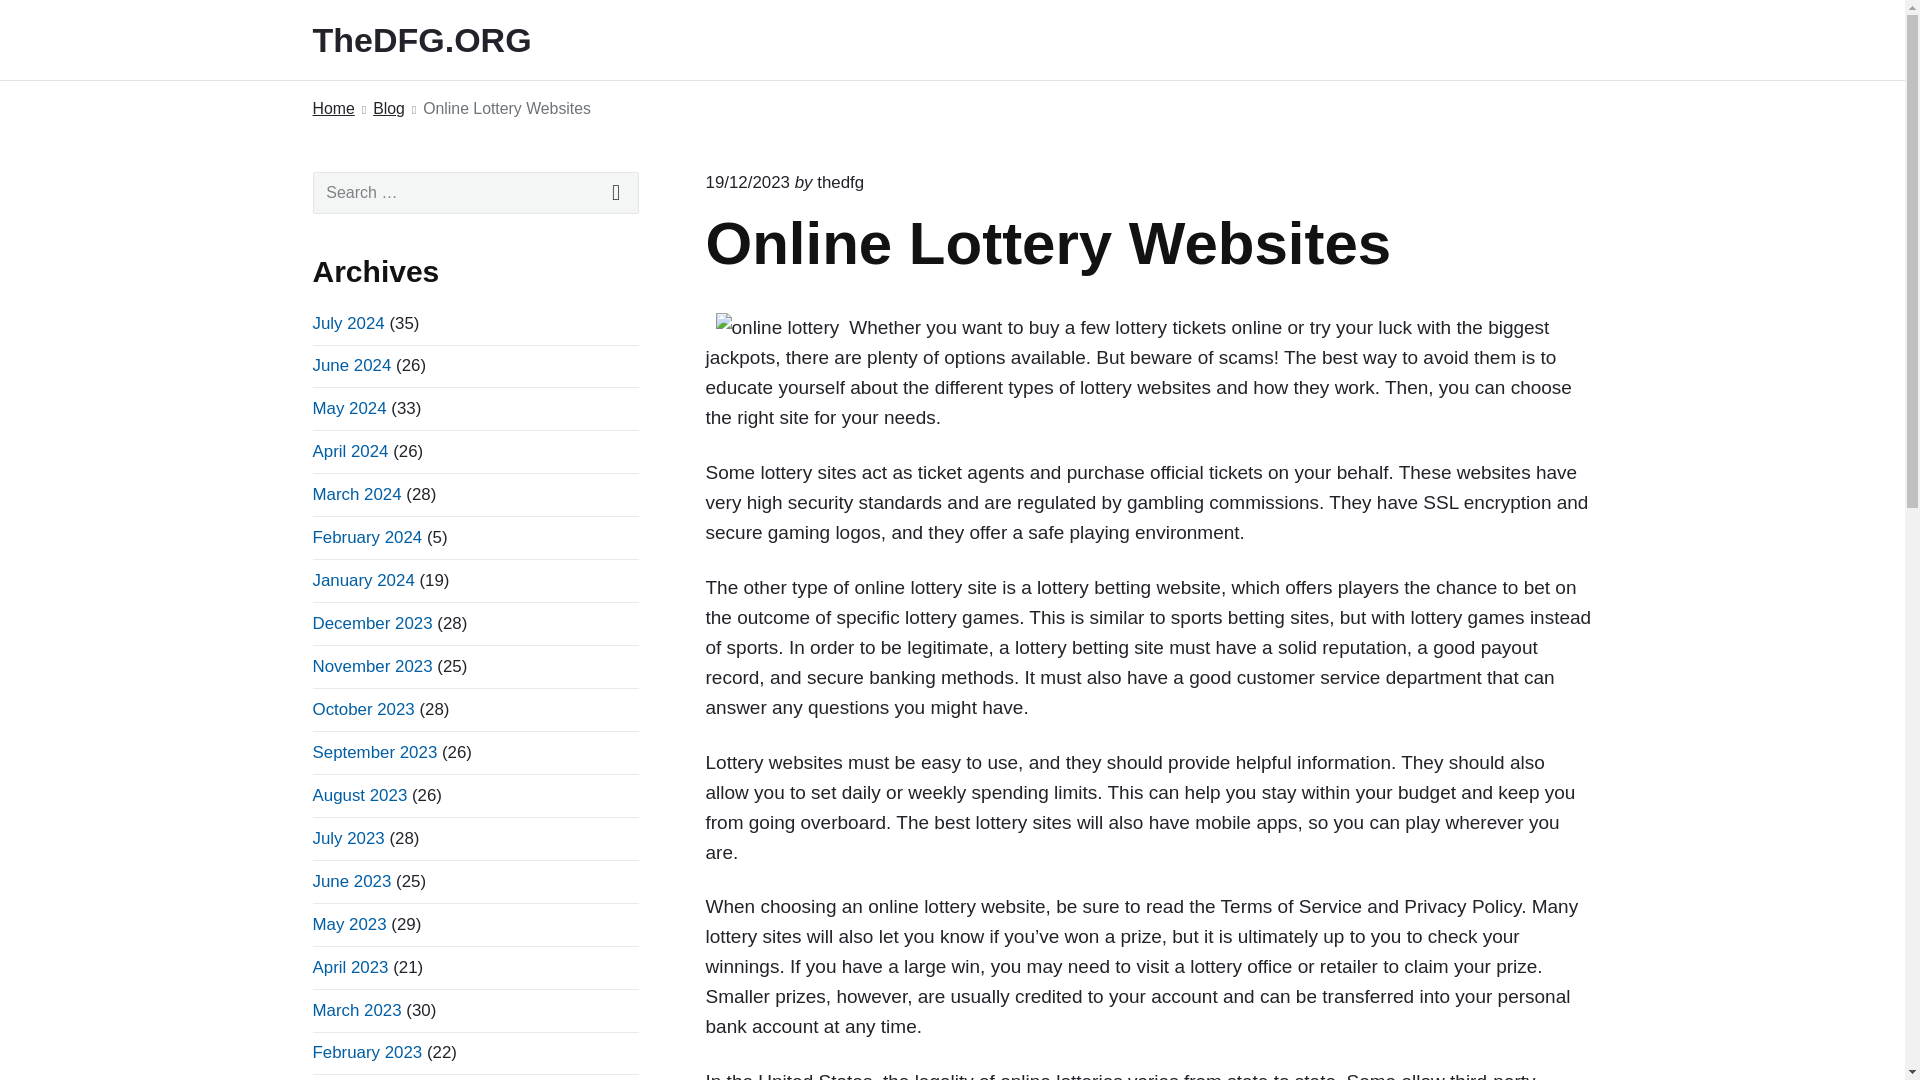  Describe the element at coordinates (356, 1010) in the screenshot. I see `March 2023` at that location.